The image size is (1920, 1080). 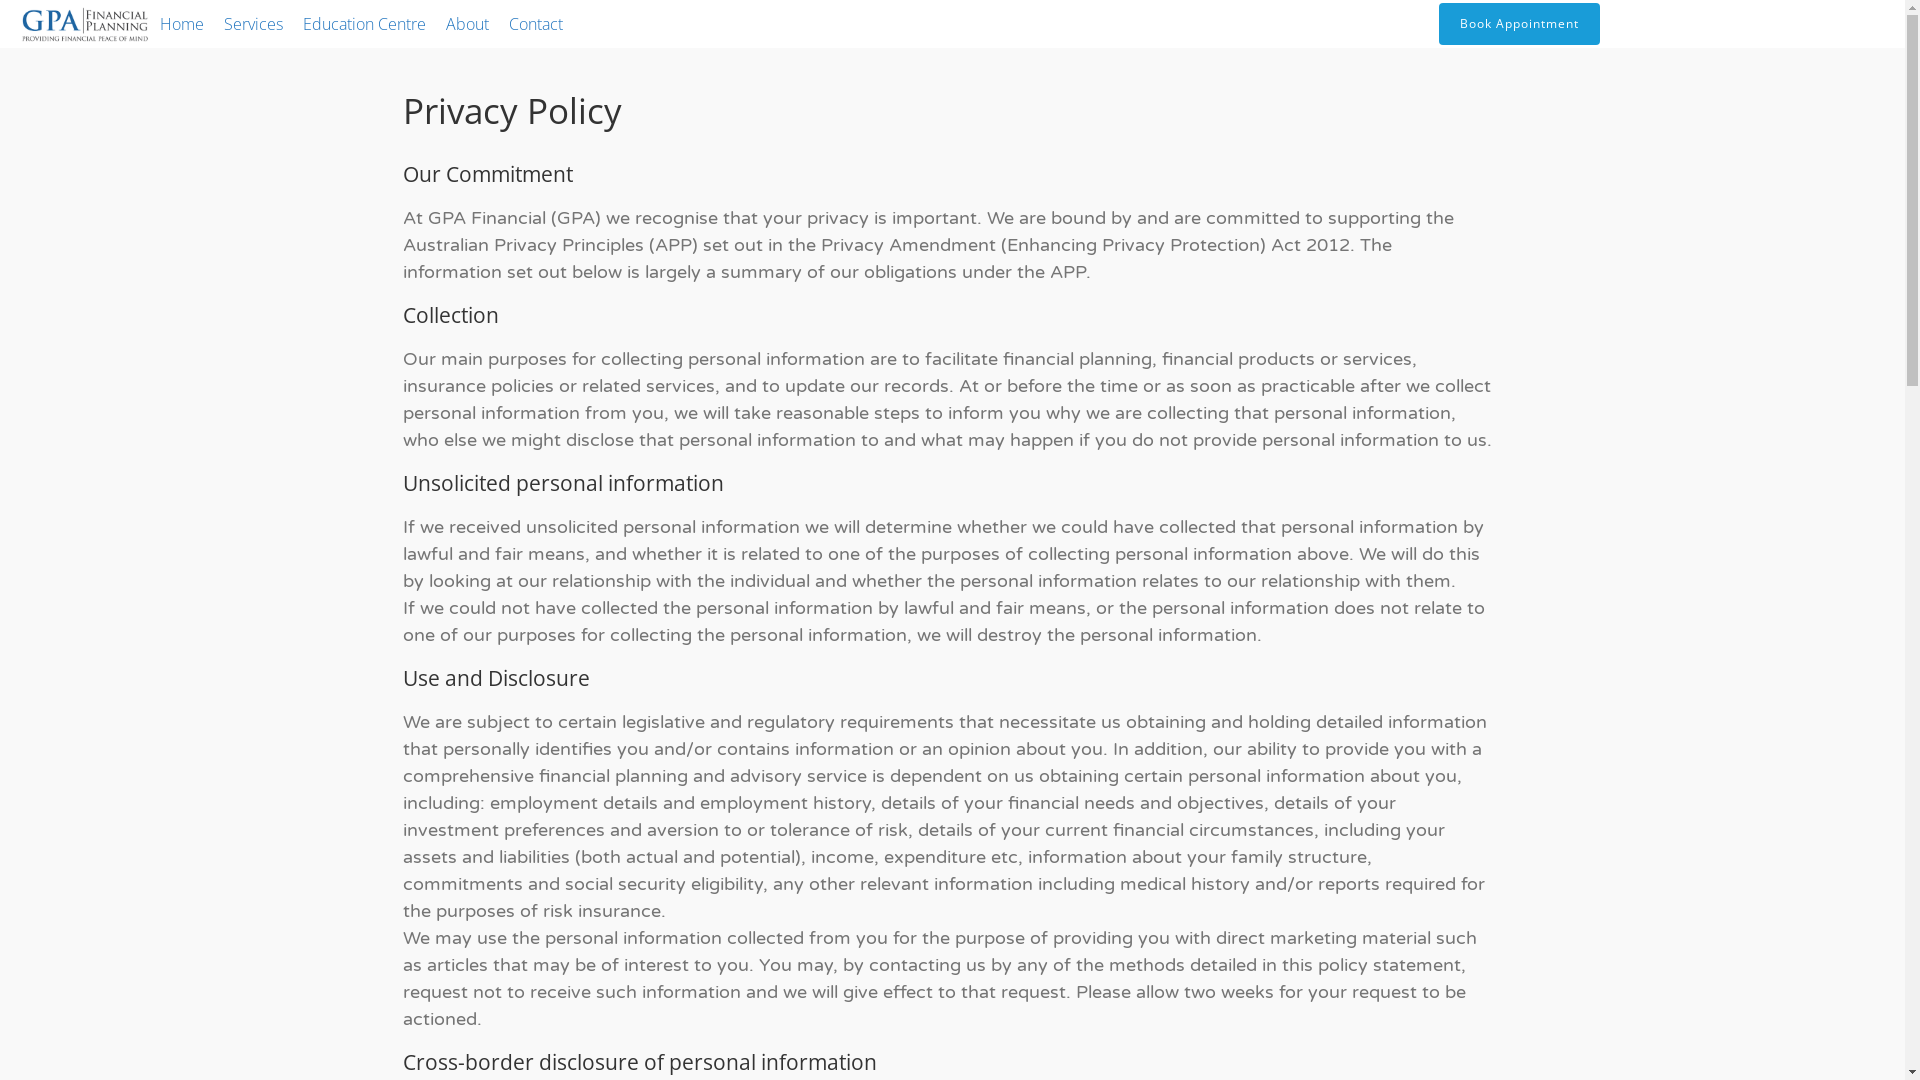 What do you see at coordinates (536, 24) in the screenshot?
I see `Contact` at bounding box center [536, 24].